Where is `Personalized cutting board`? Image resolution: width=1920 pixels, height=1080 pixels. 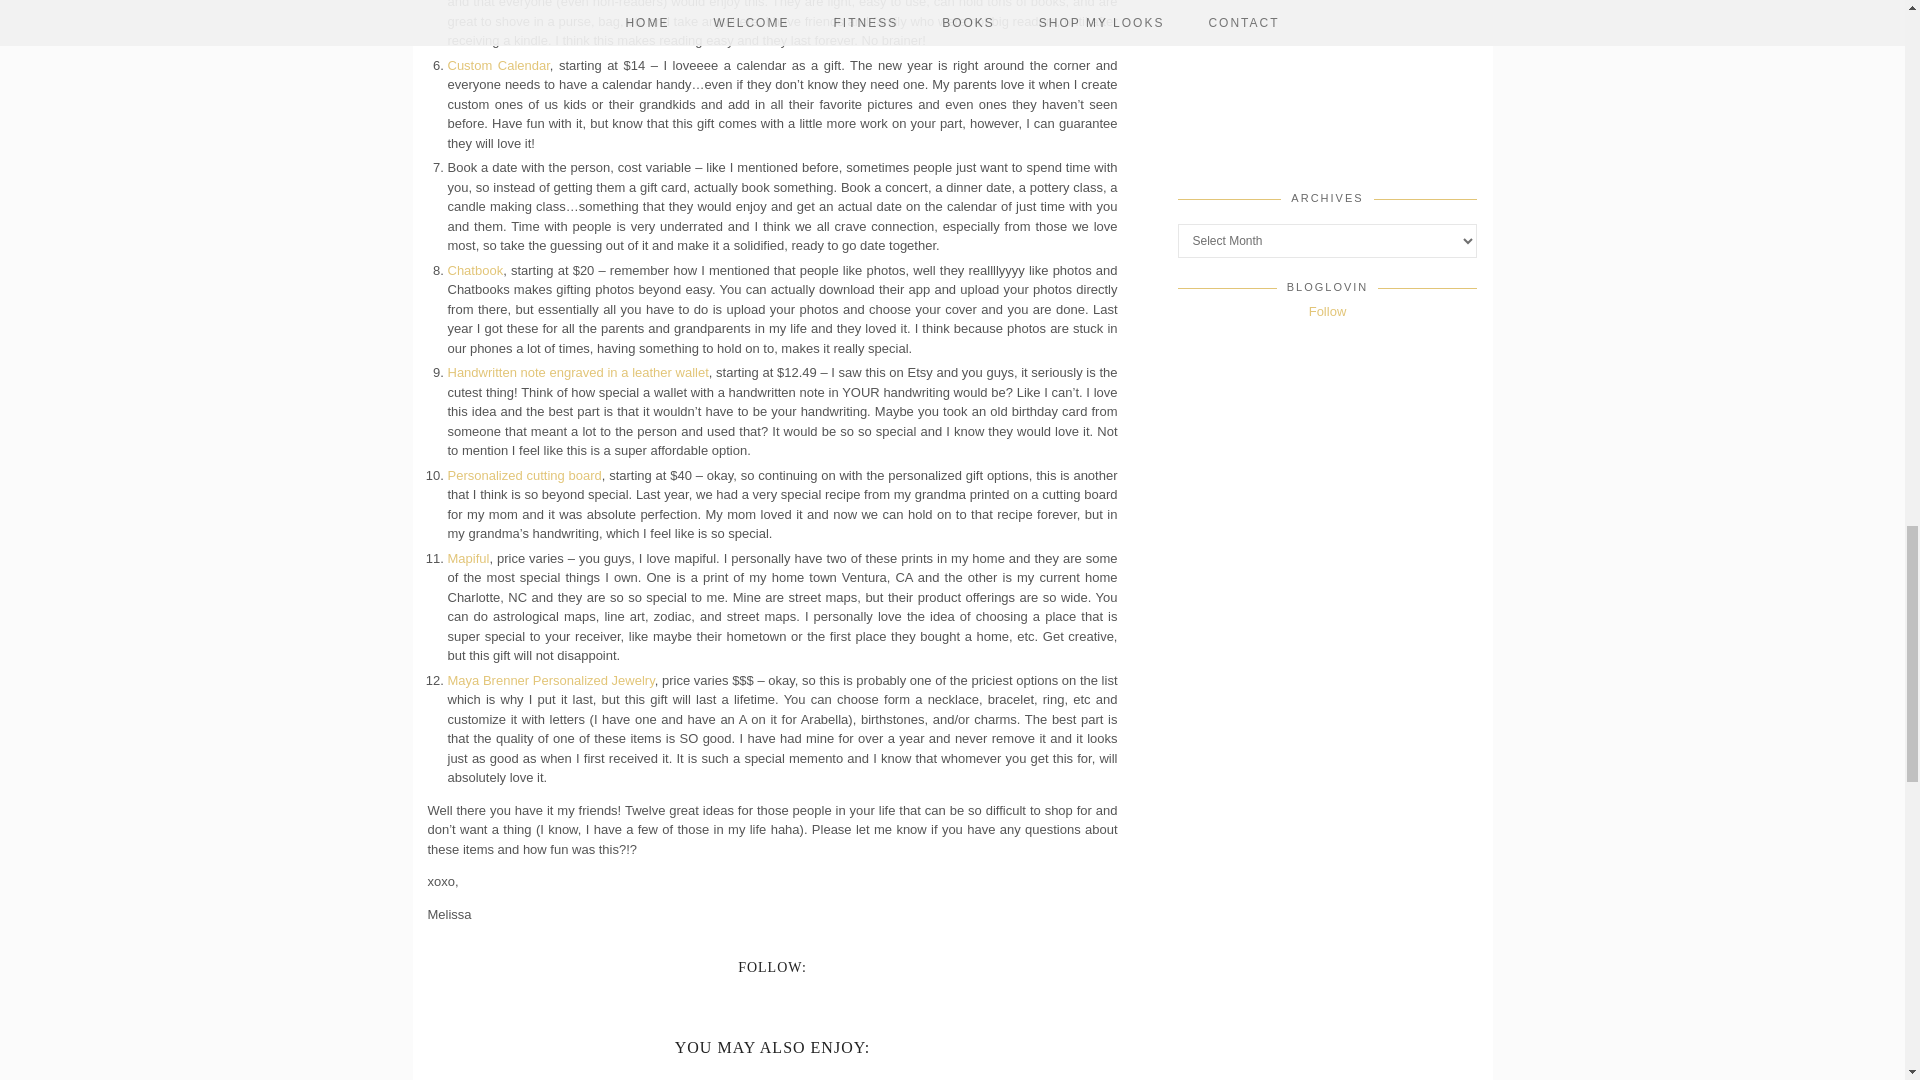 Personalized cutting board is located at coordinates (524, 474).